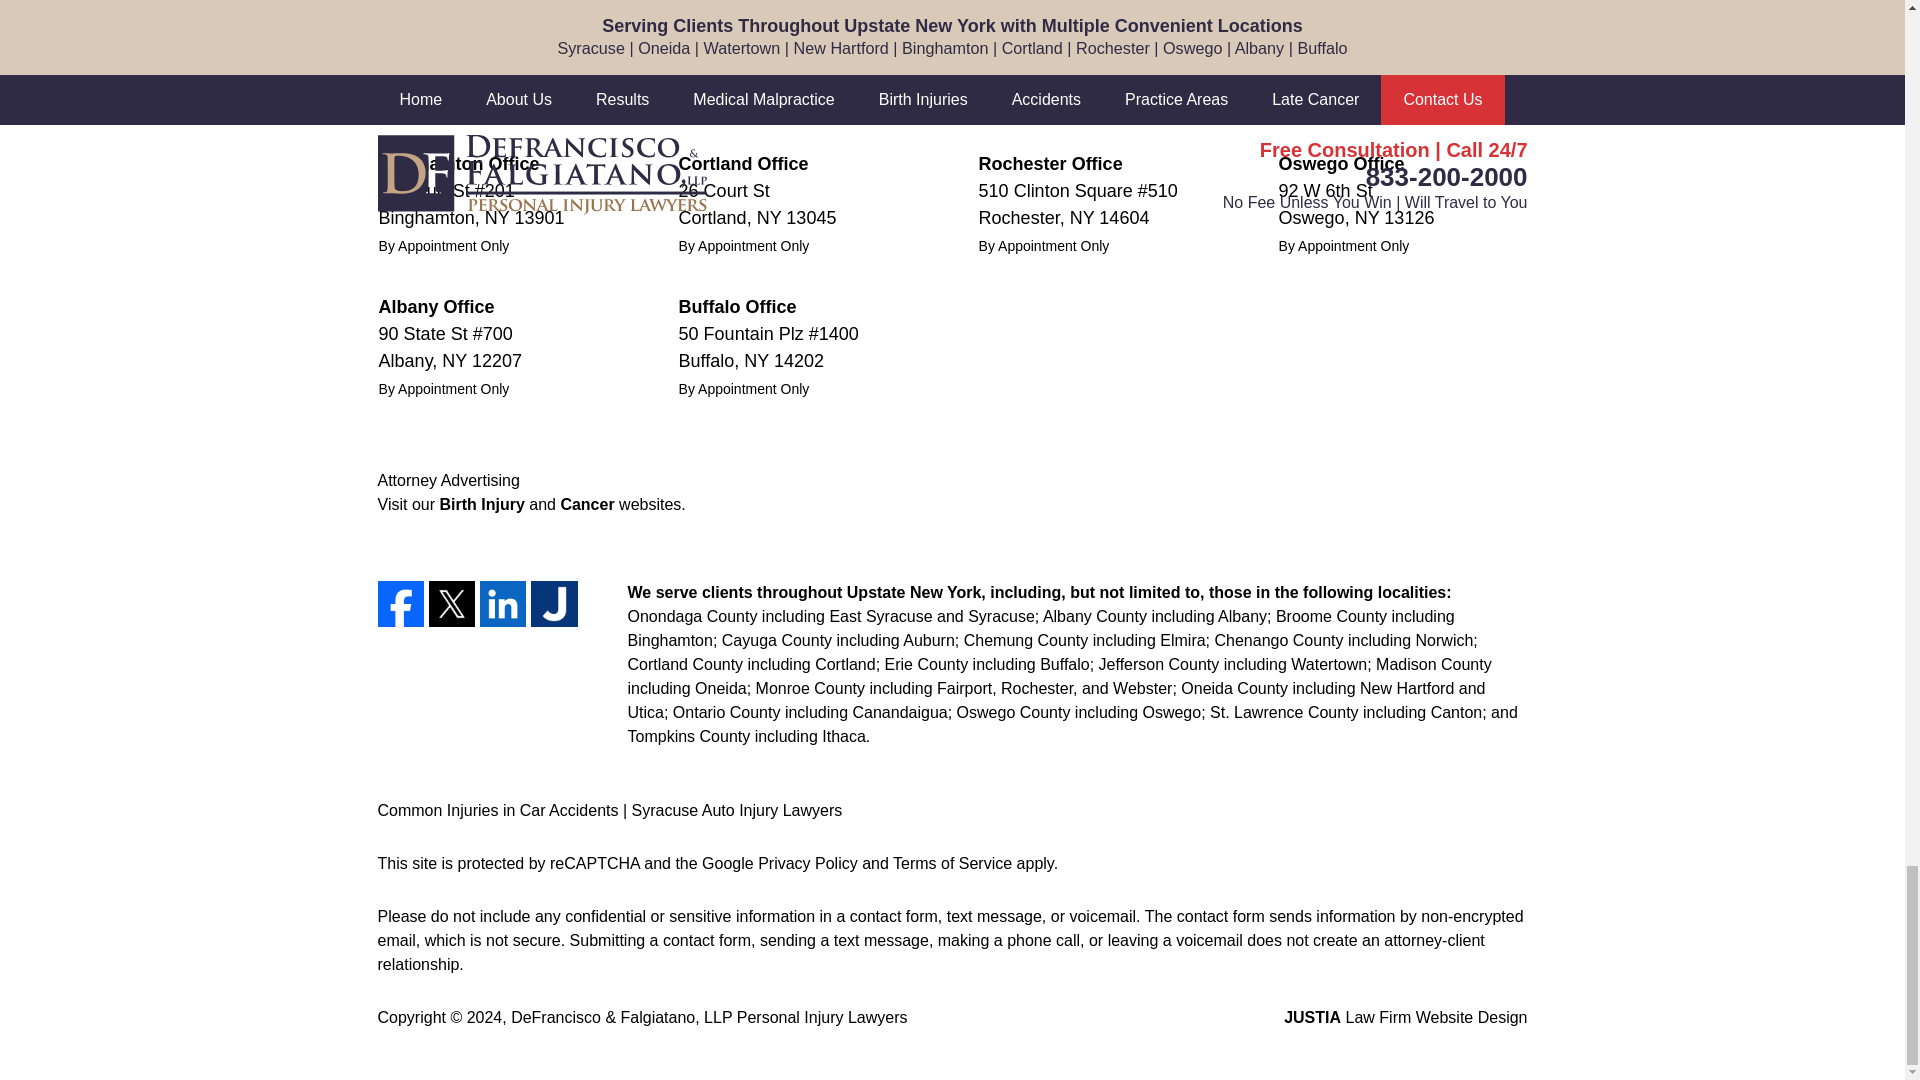 The image size is (1920, 1080). I want to click on Justia, so click(554, 604).